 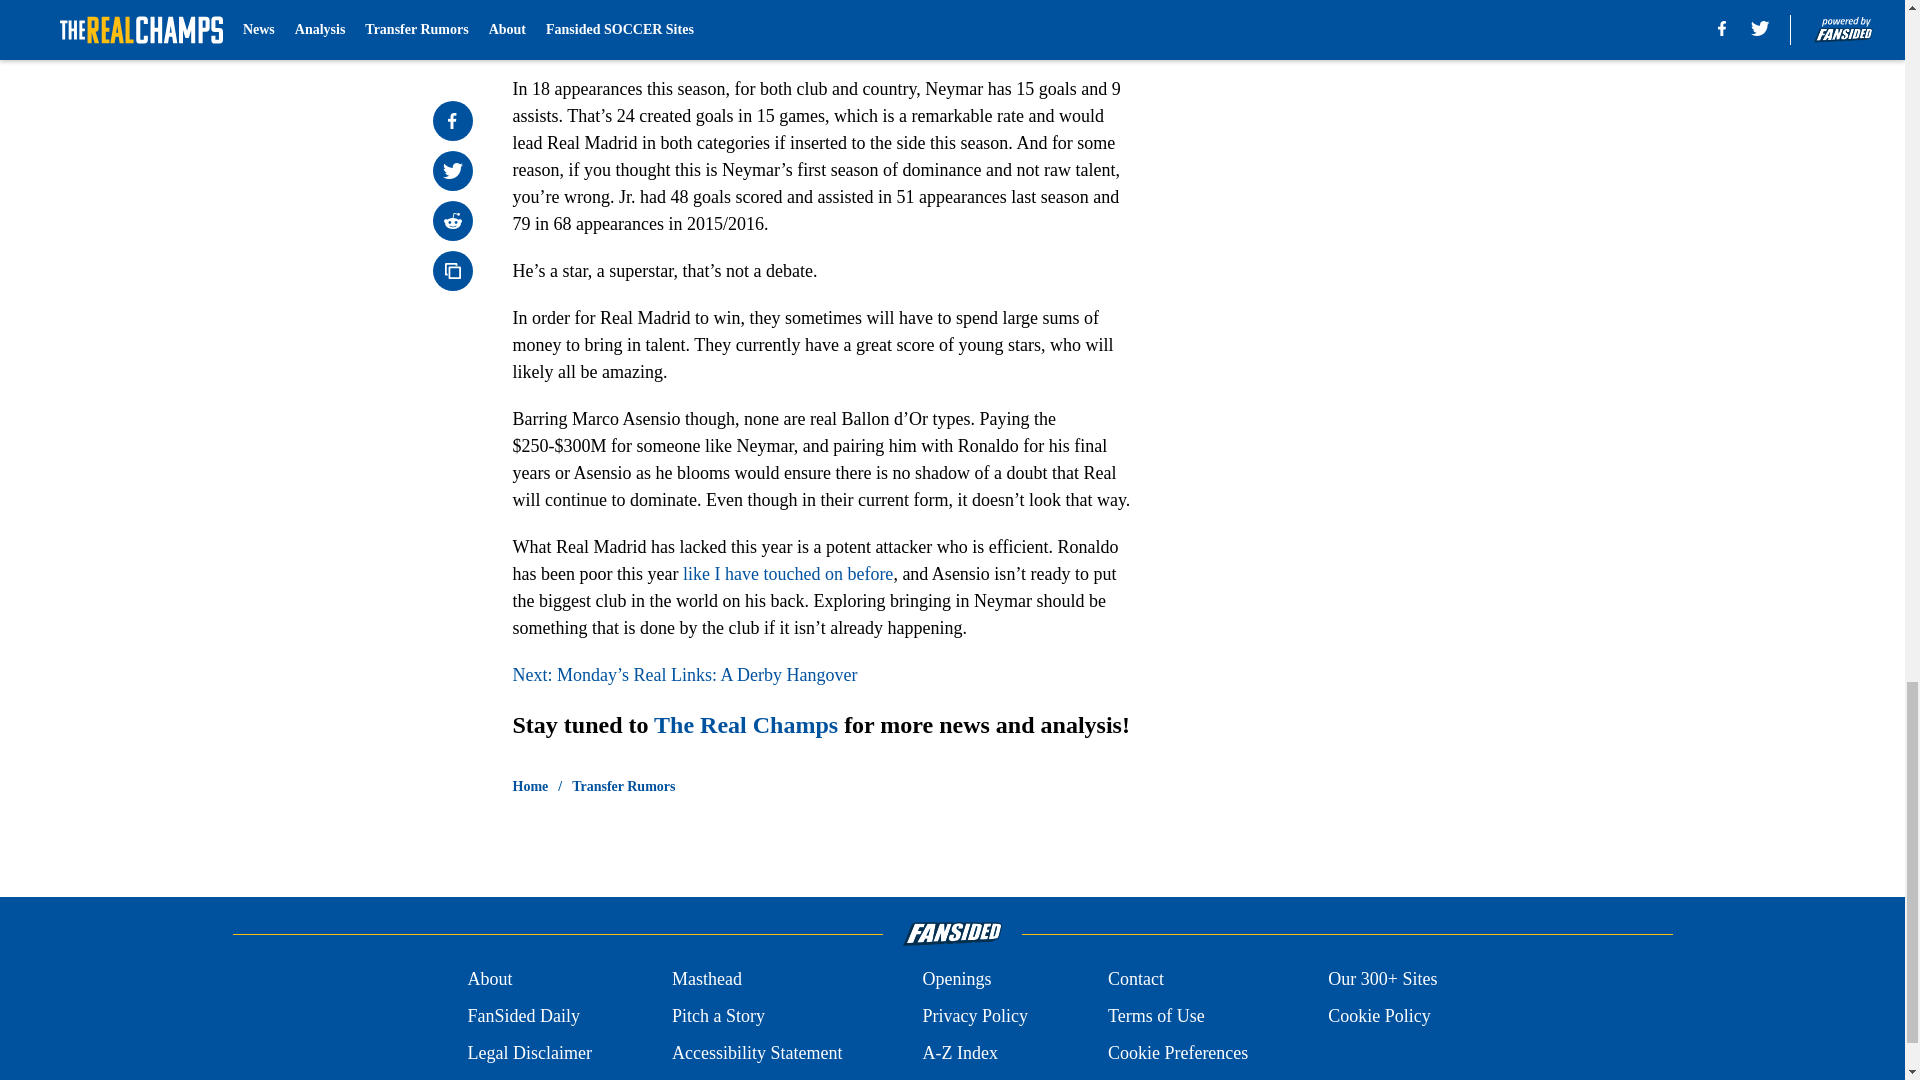 What do you see at coordinates (530, 786) in the screenshot?
I see `Home` at bounding box center [530, 786].